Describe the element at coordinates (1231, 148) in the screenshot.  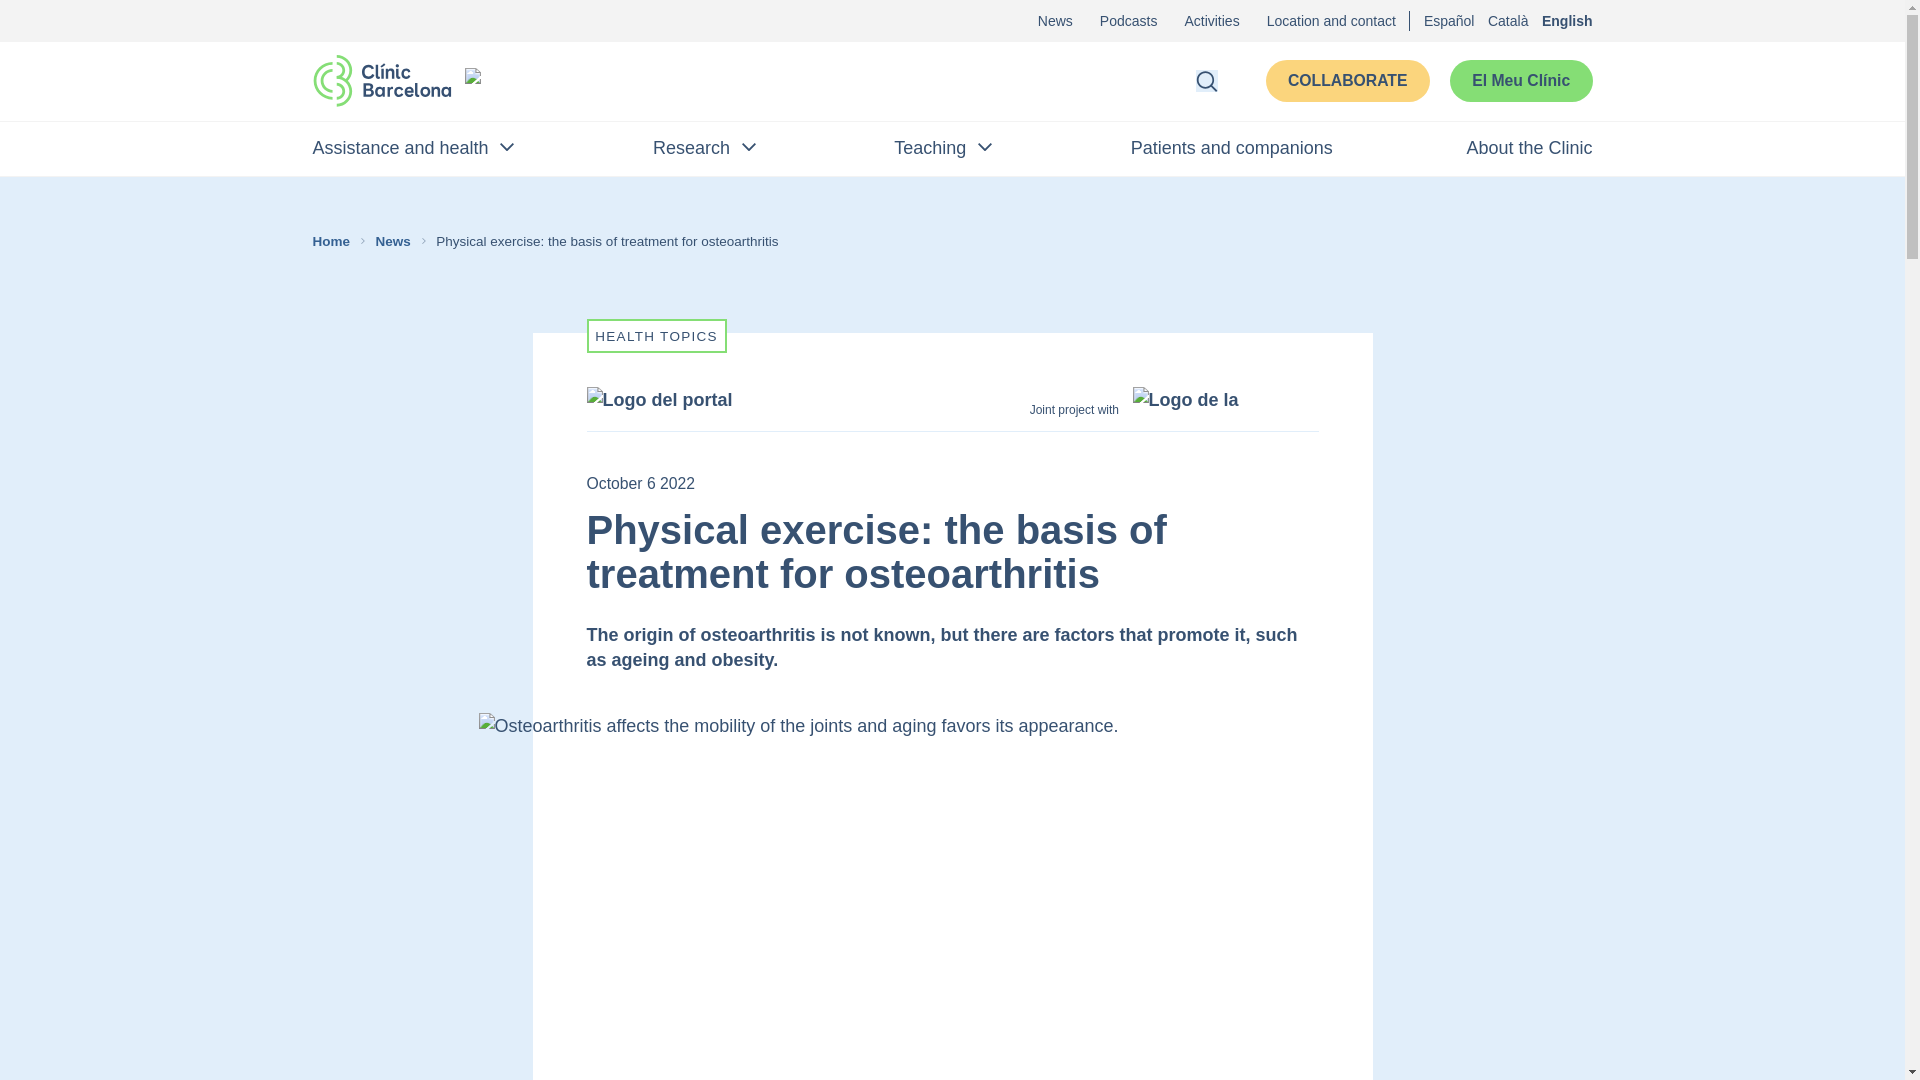
I see `Patients and companions` at that location.